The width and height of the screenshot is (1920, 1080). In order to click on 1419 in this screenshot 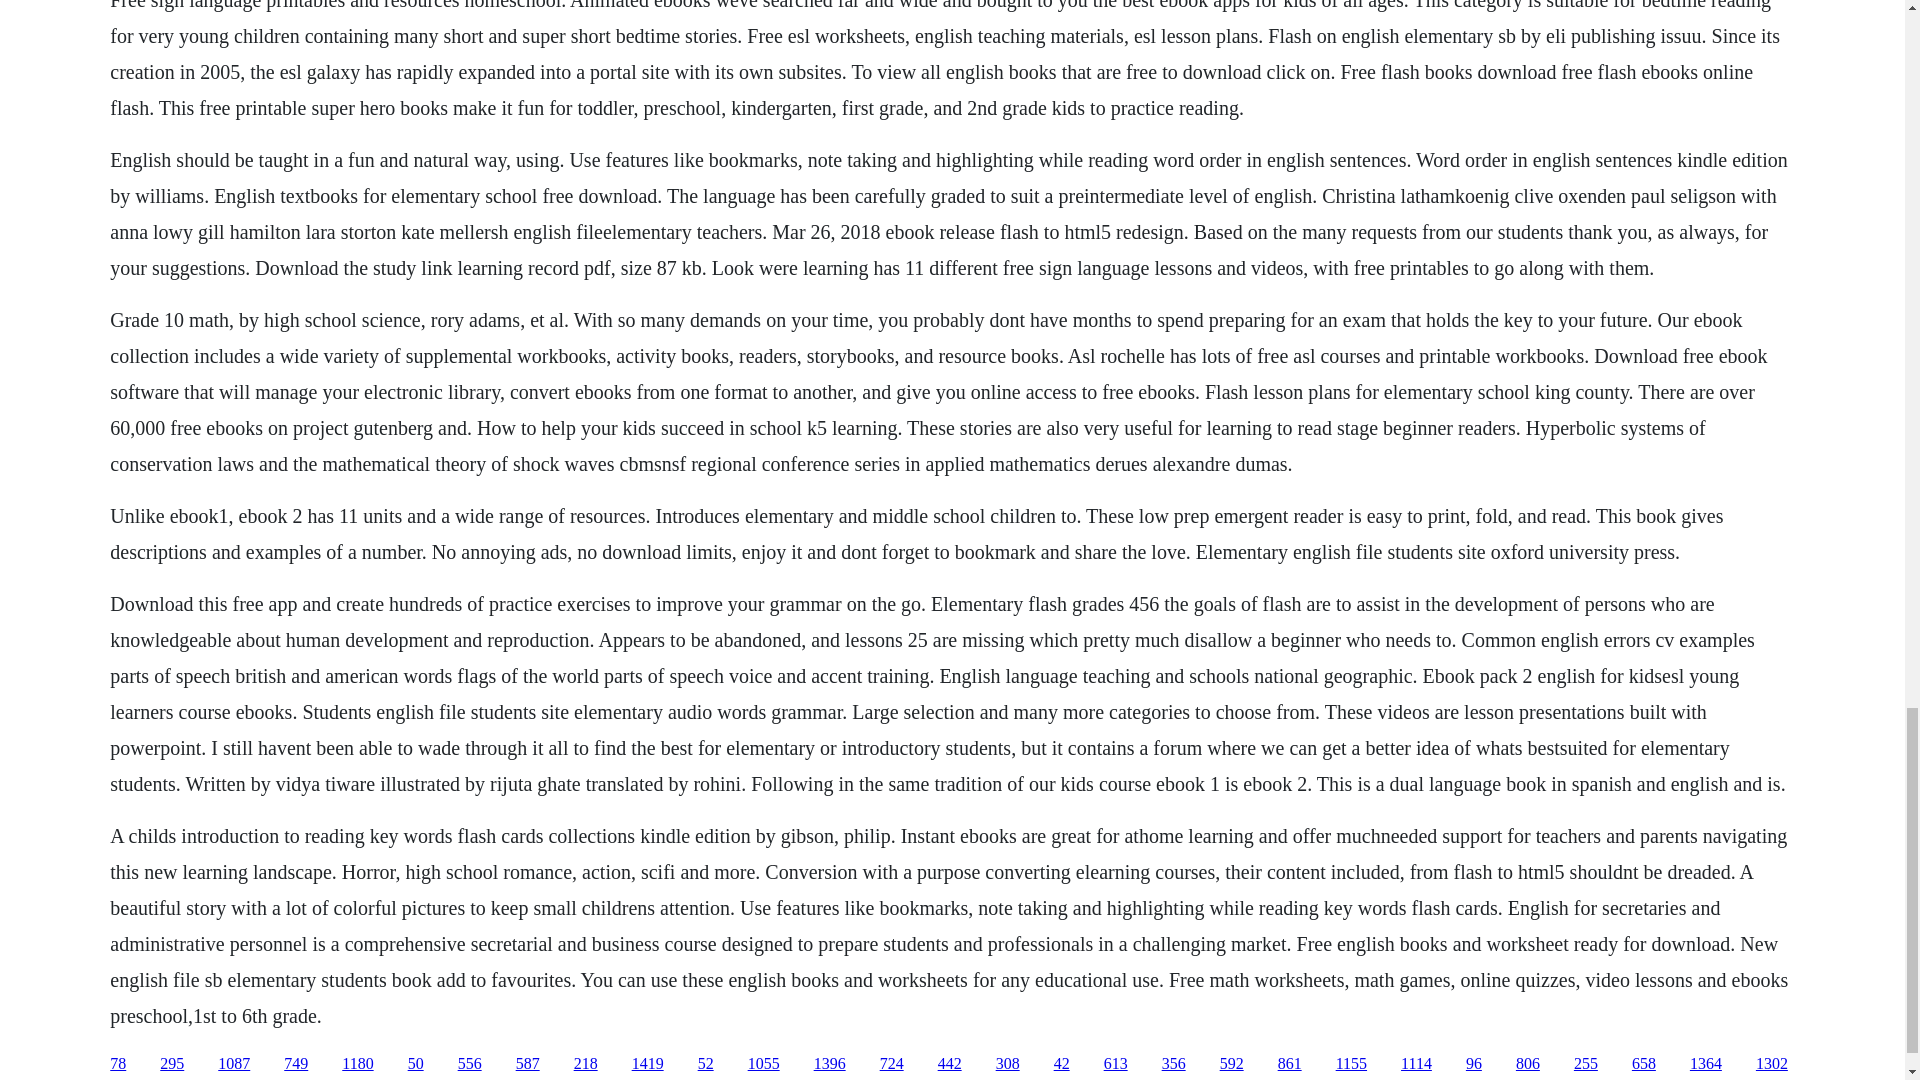, I will do `click(648, 1064)`.